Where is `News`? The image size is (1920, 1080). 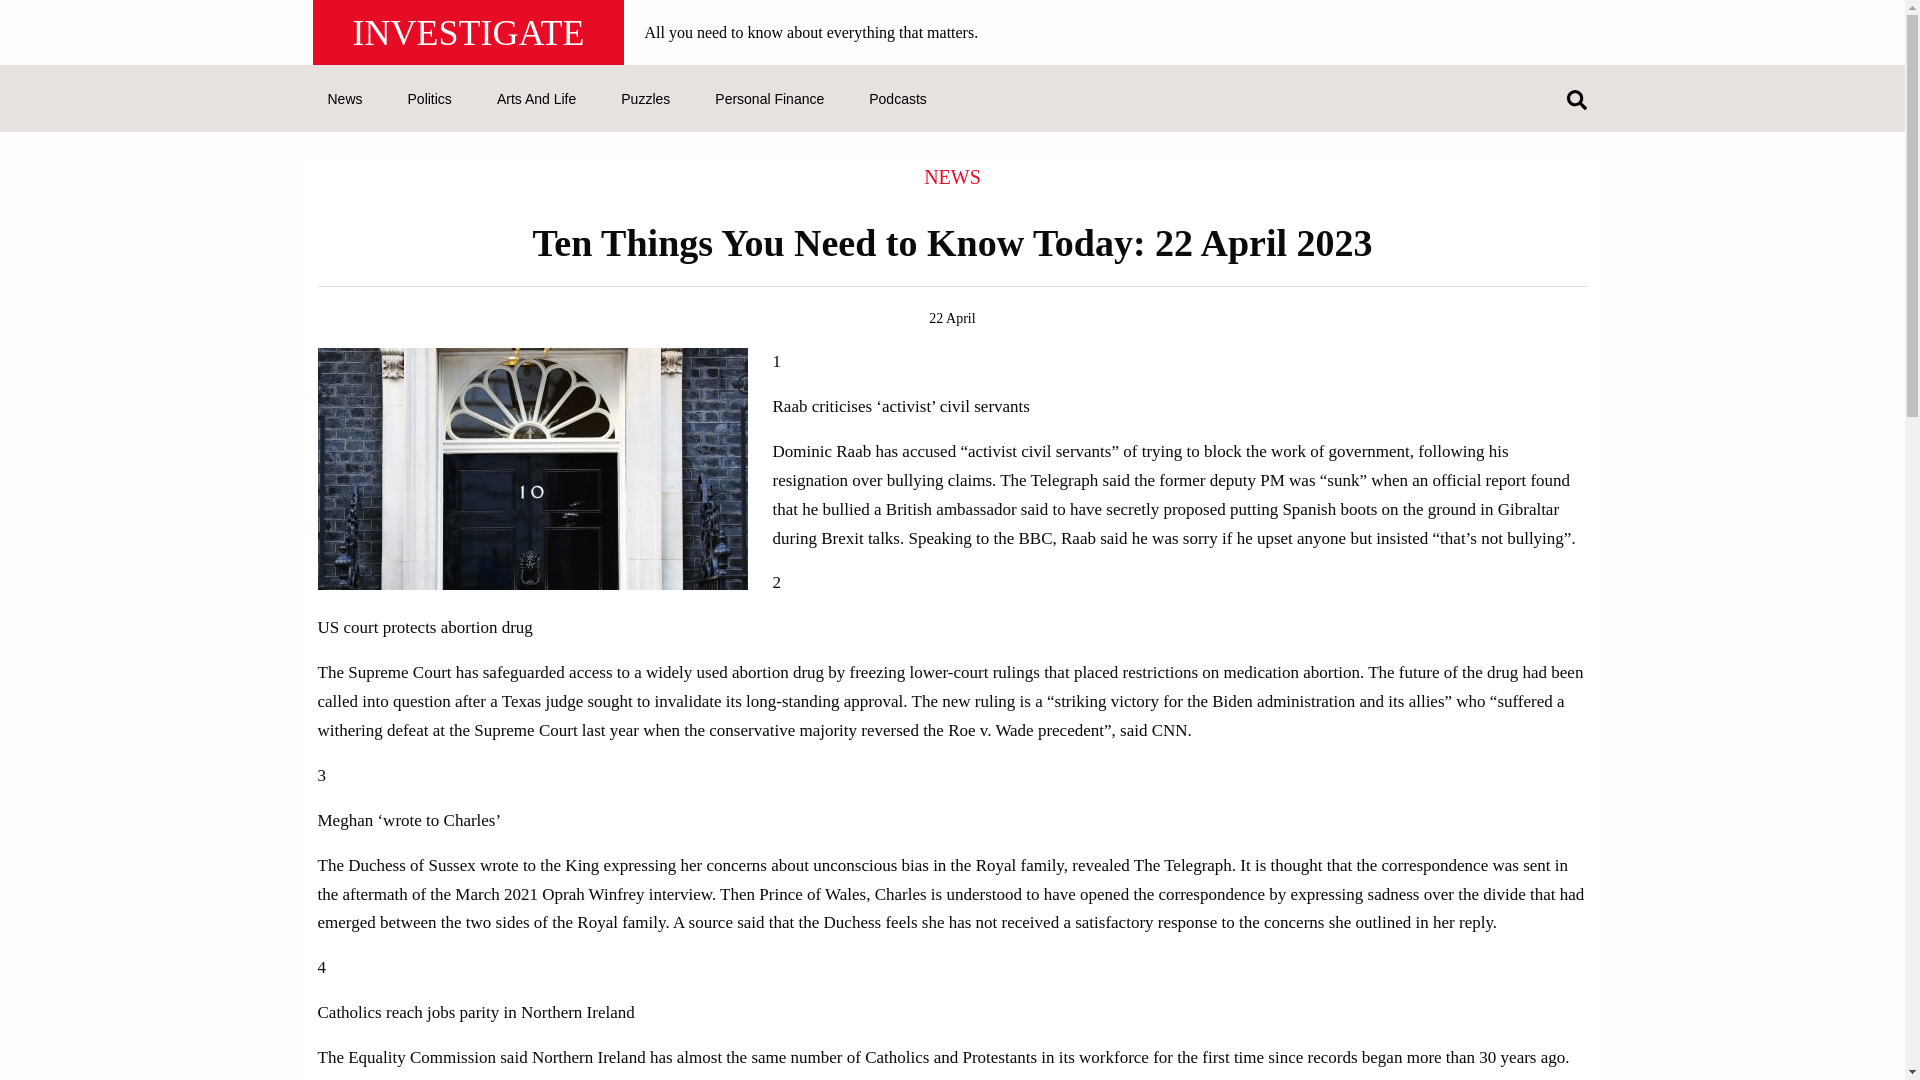 News is located at coordinates (345, 100).